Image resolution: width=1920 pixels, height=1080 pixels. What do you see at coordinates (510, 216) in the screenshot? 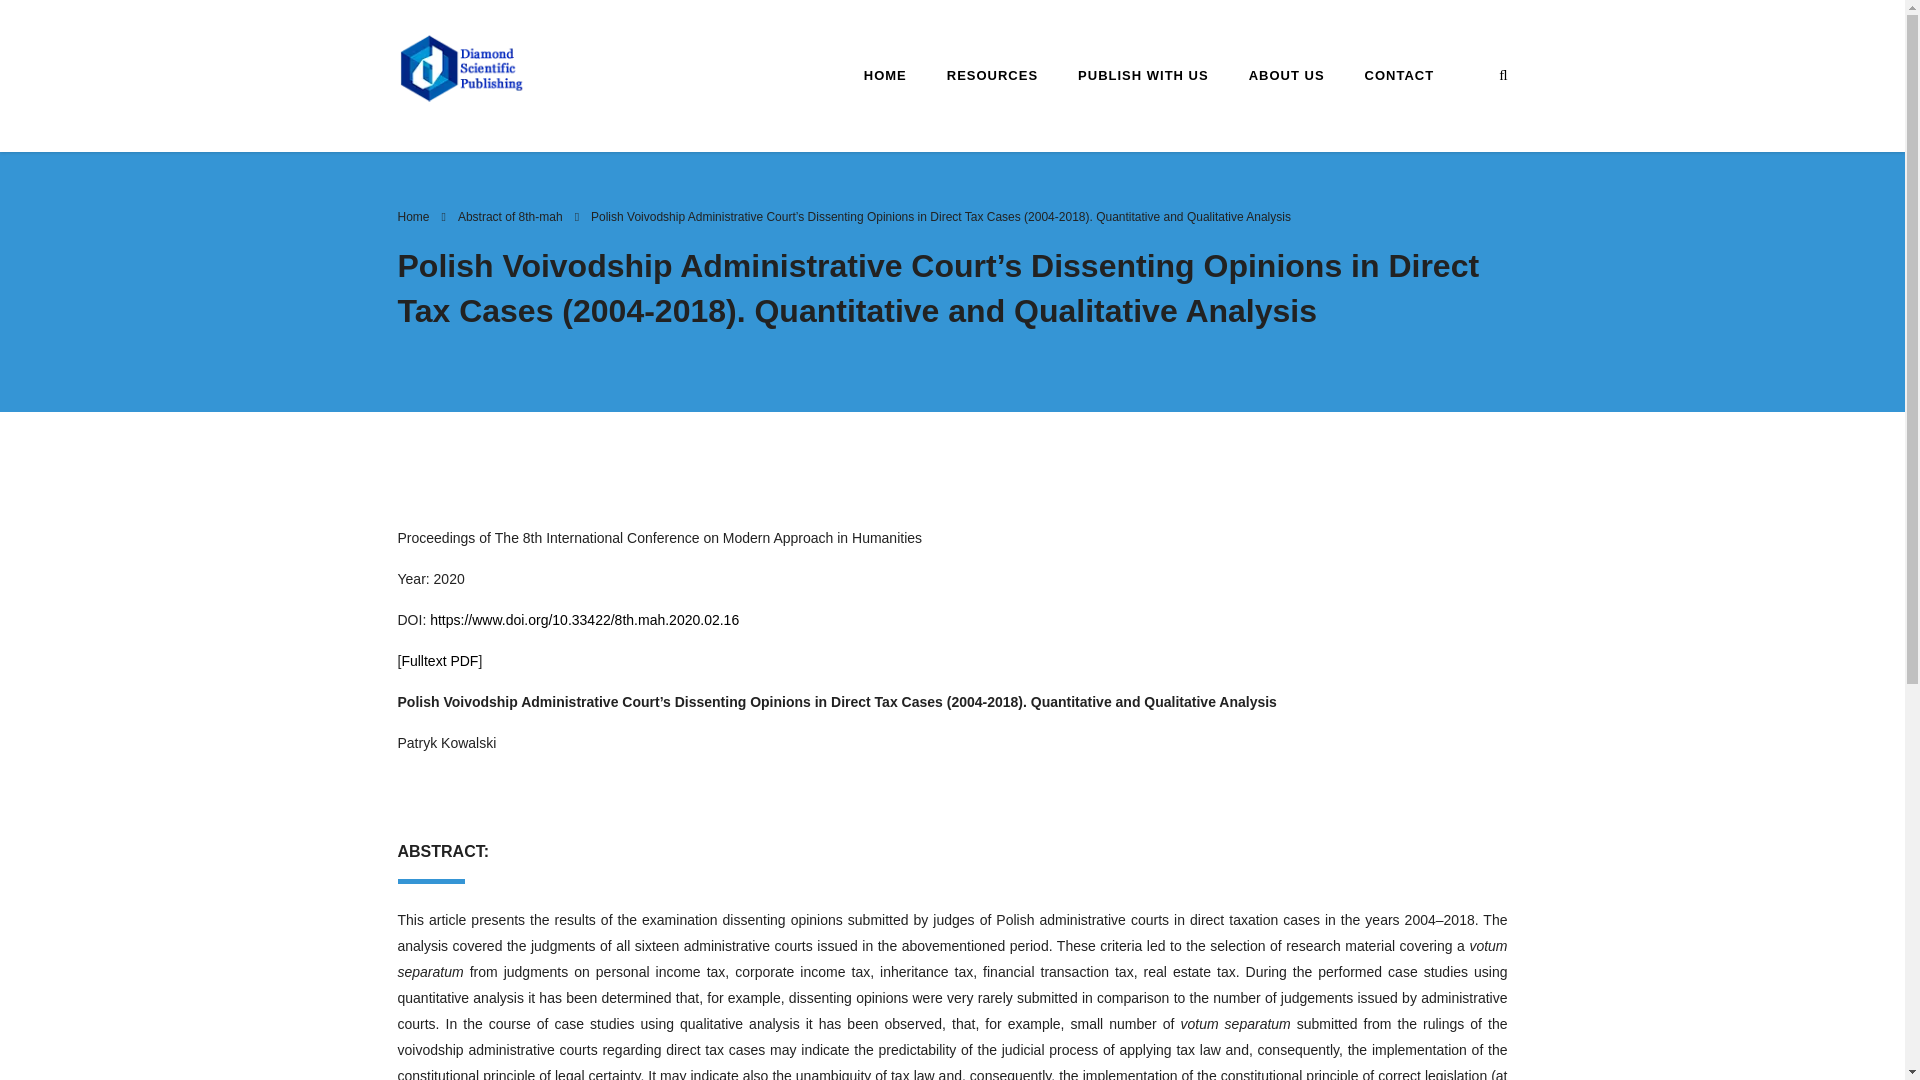
I see `Go to the Abstract of 8th-mah category archives.` at bounding box center [510, 216].